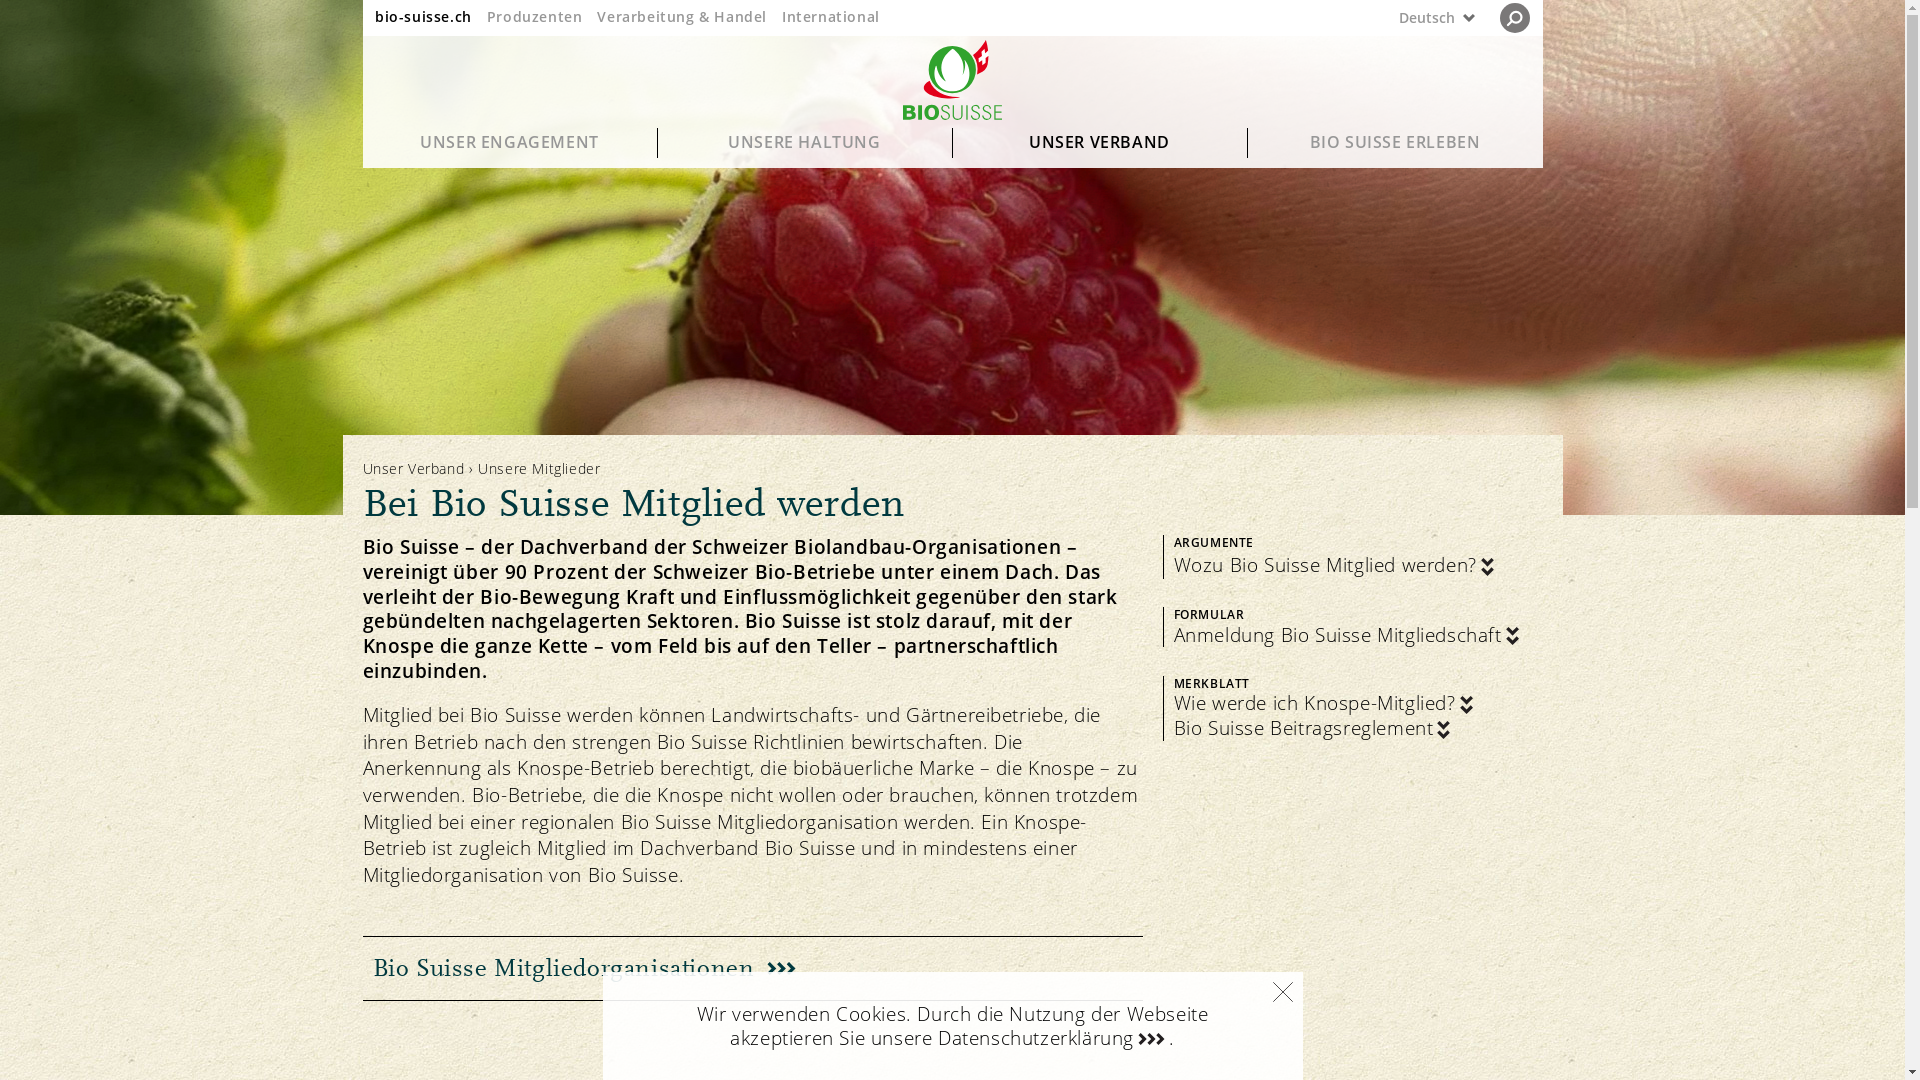 The height and width of the screenshot is (1080, 1920). I want to click on Bio Suisse Beitragsreglement, so click(1314, 728).